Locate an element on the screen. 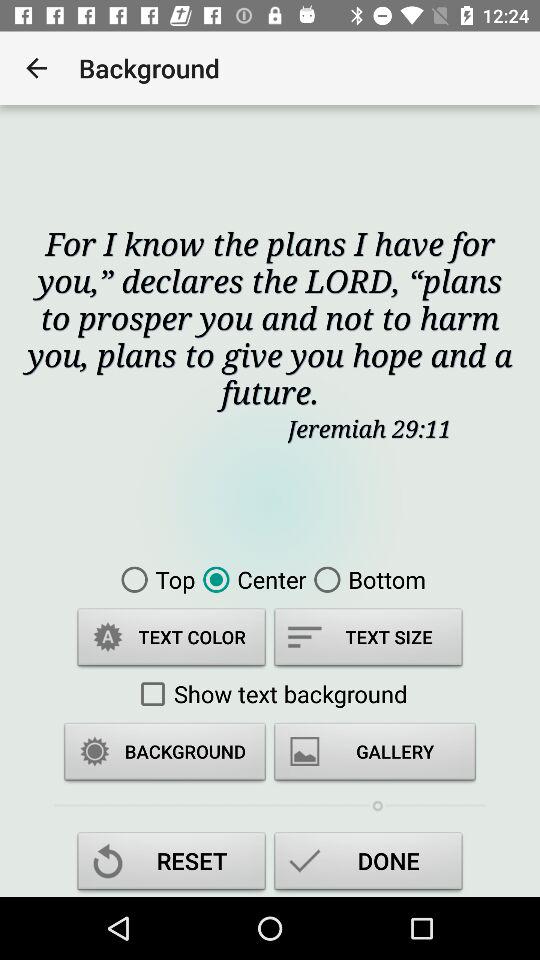 The image size is (540, 960). choose item above text color is located at coordinates (154, 579).